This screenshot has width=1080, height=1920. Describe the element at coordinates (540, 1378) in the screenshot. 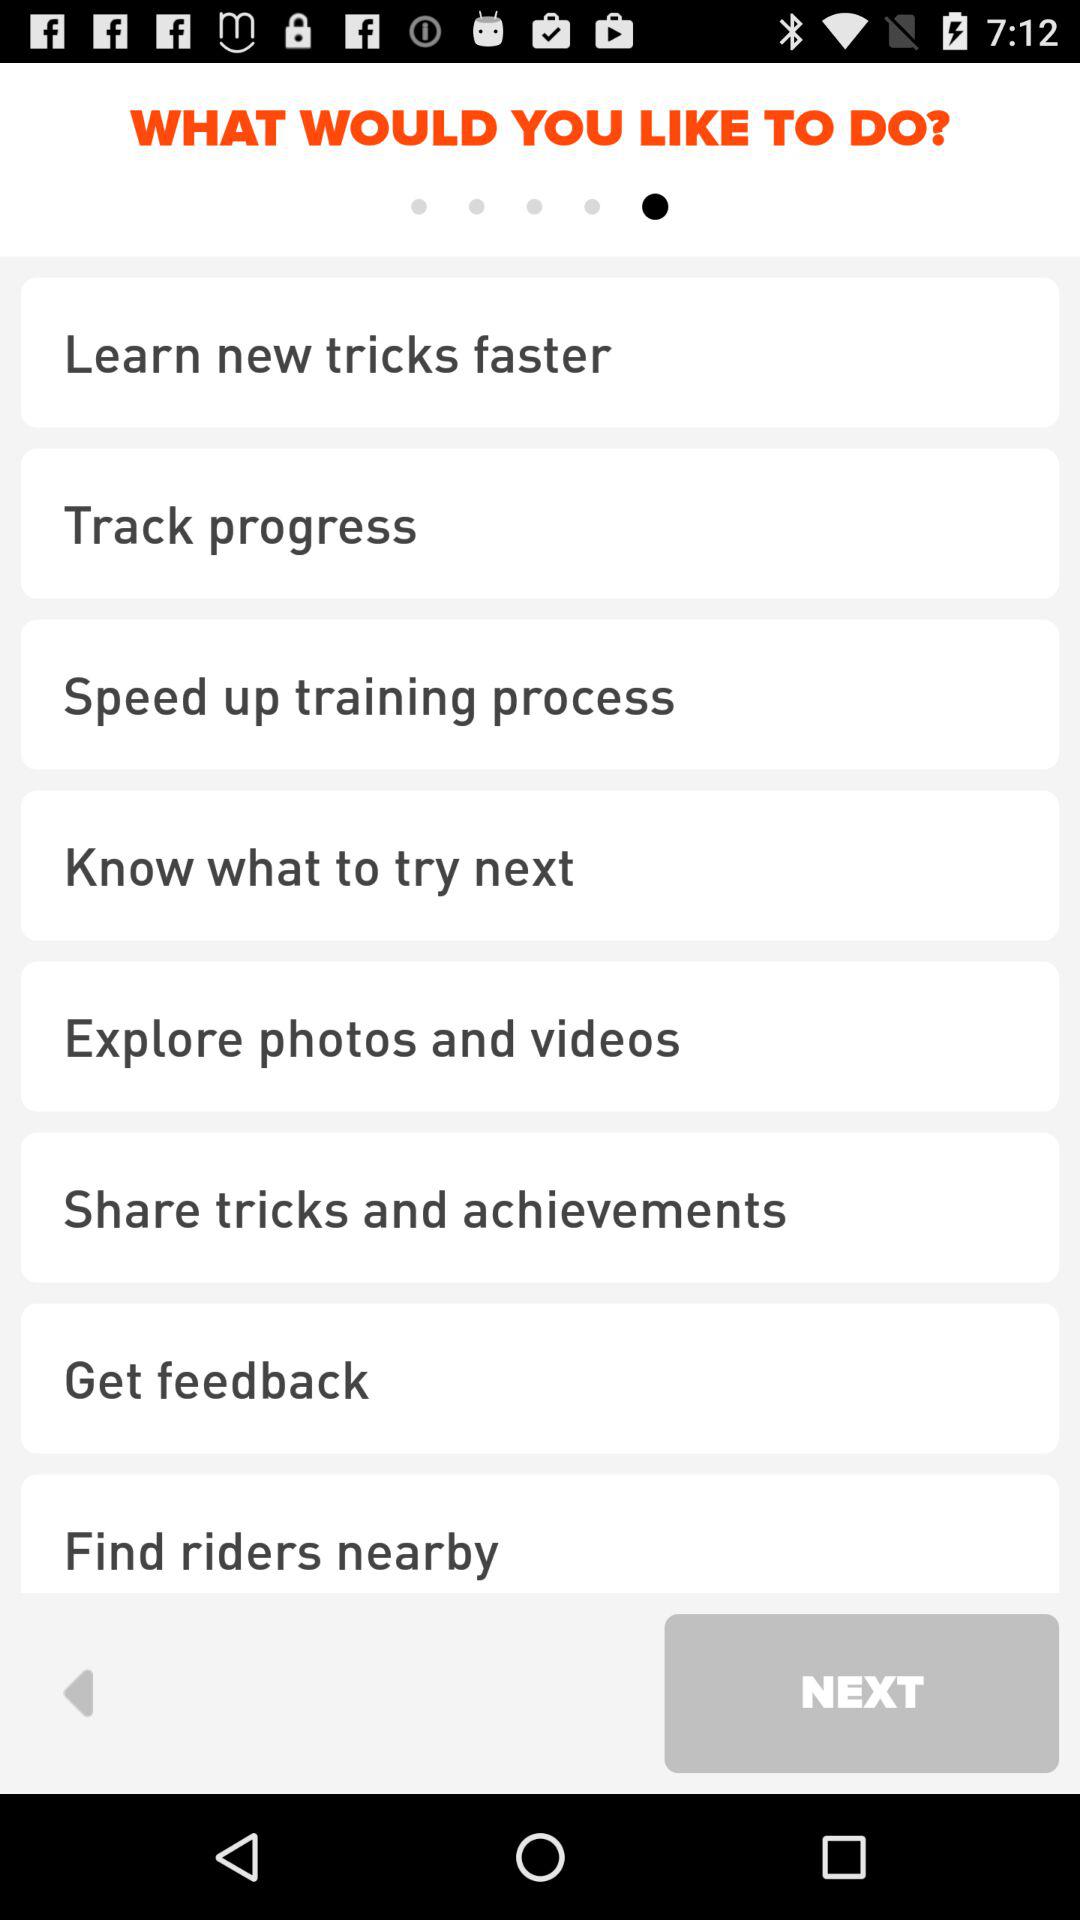

I see `click the get feedback checkbox` at that location.